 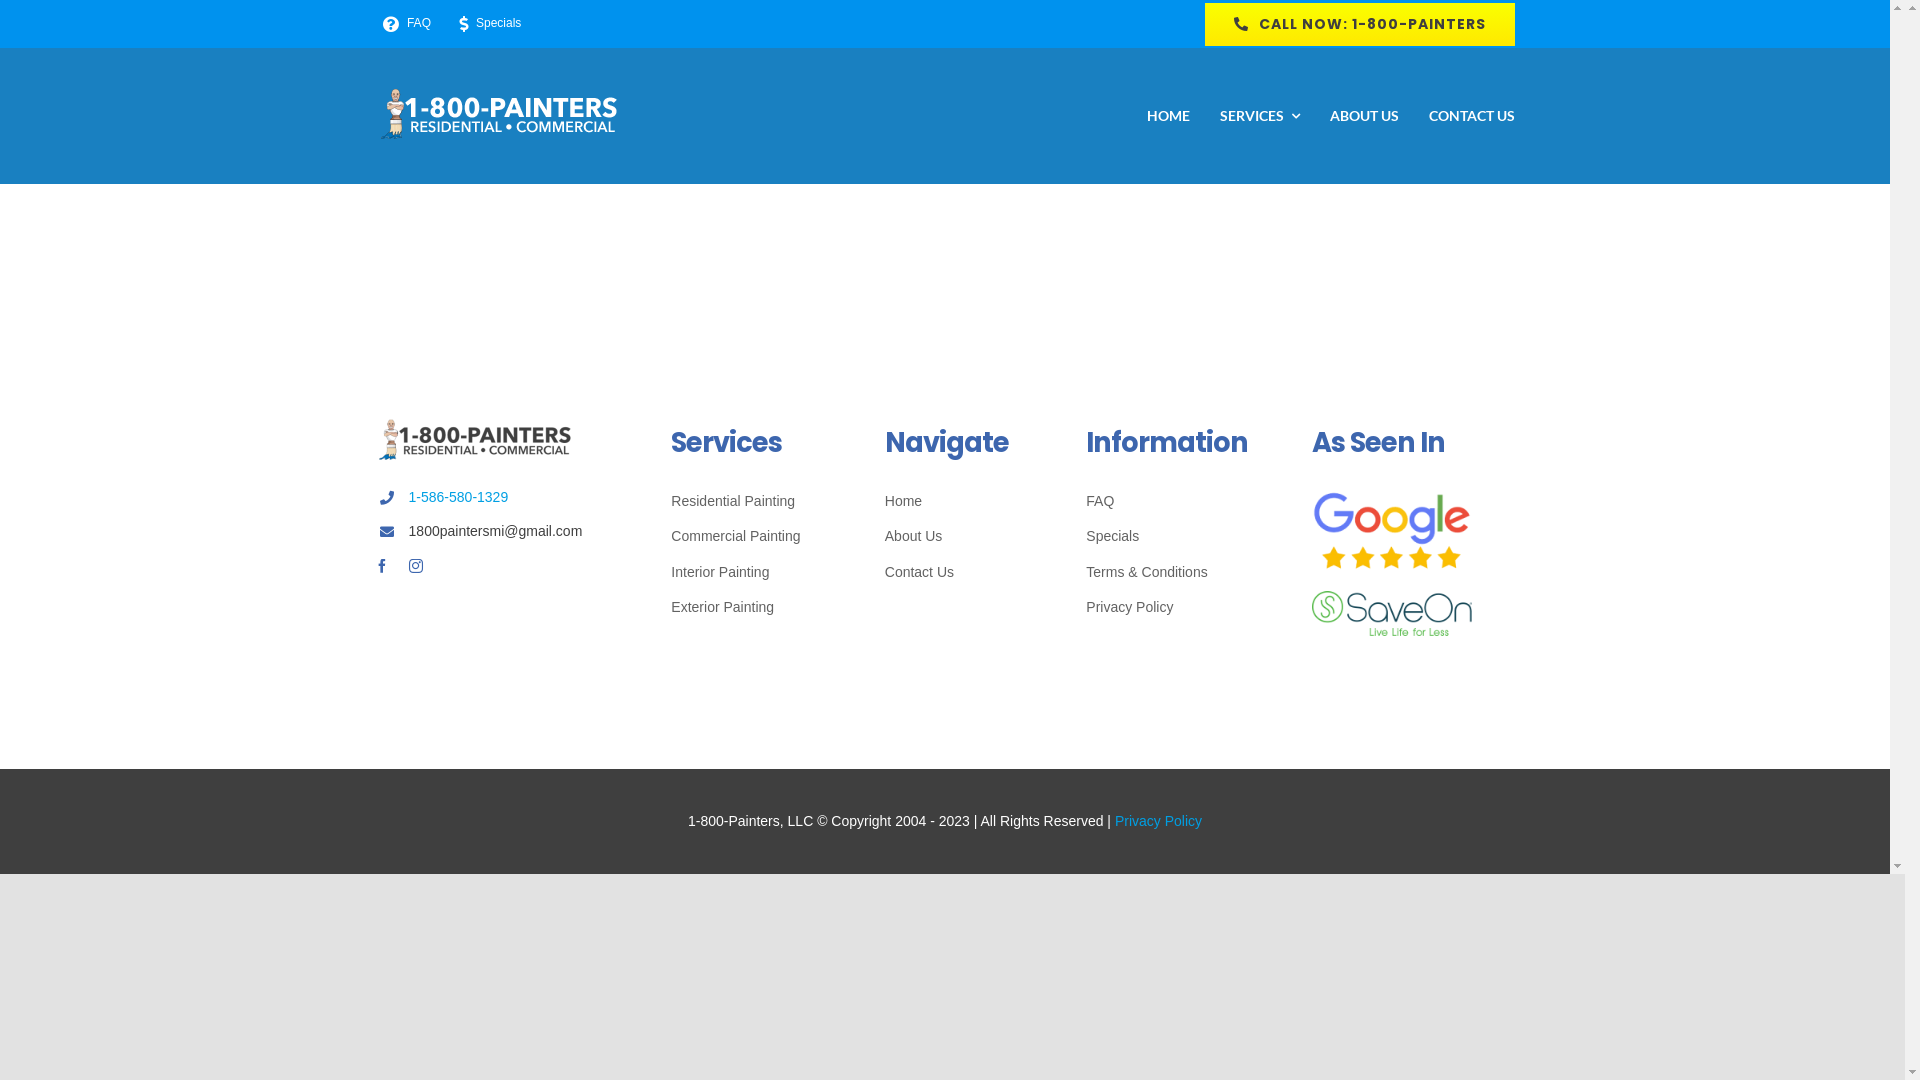 I want to click on Specials, so click(x=486, y=24).